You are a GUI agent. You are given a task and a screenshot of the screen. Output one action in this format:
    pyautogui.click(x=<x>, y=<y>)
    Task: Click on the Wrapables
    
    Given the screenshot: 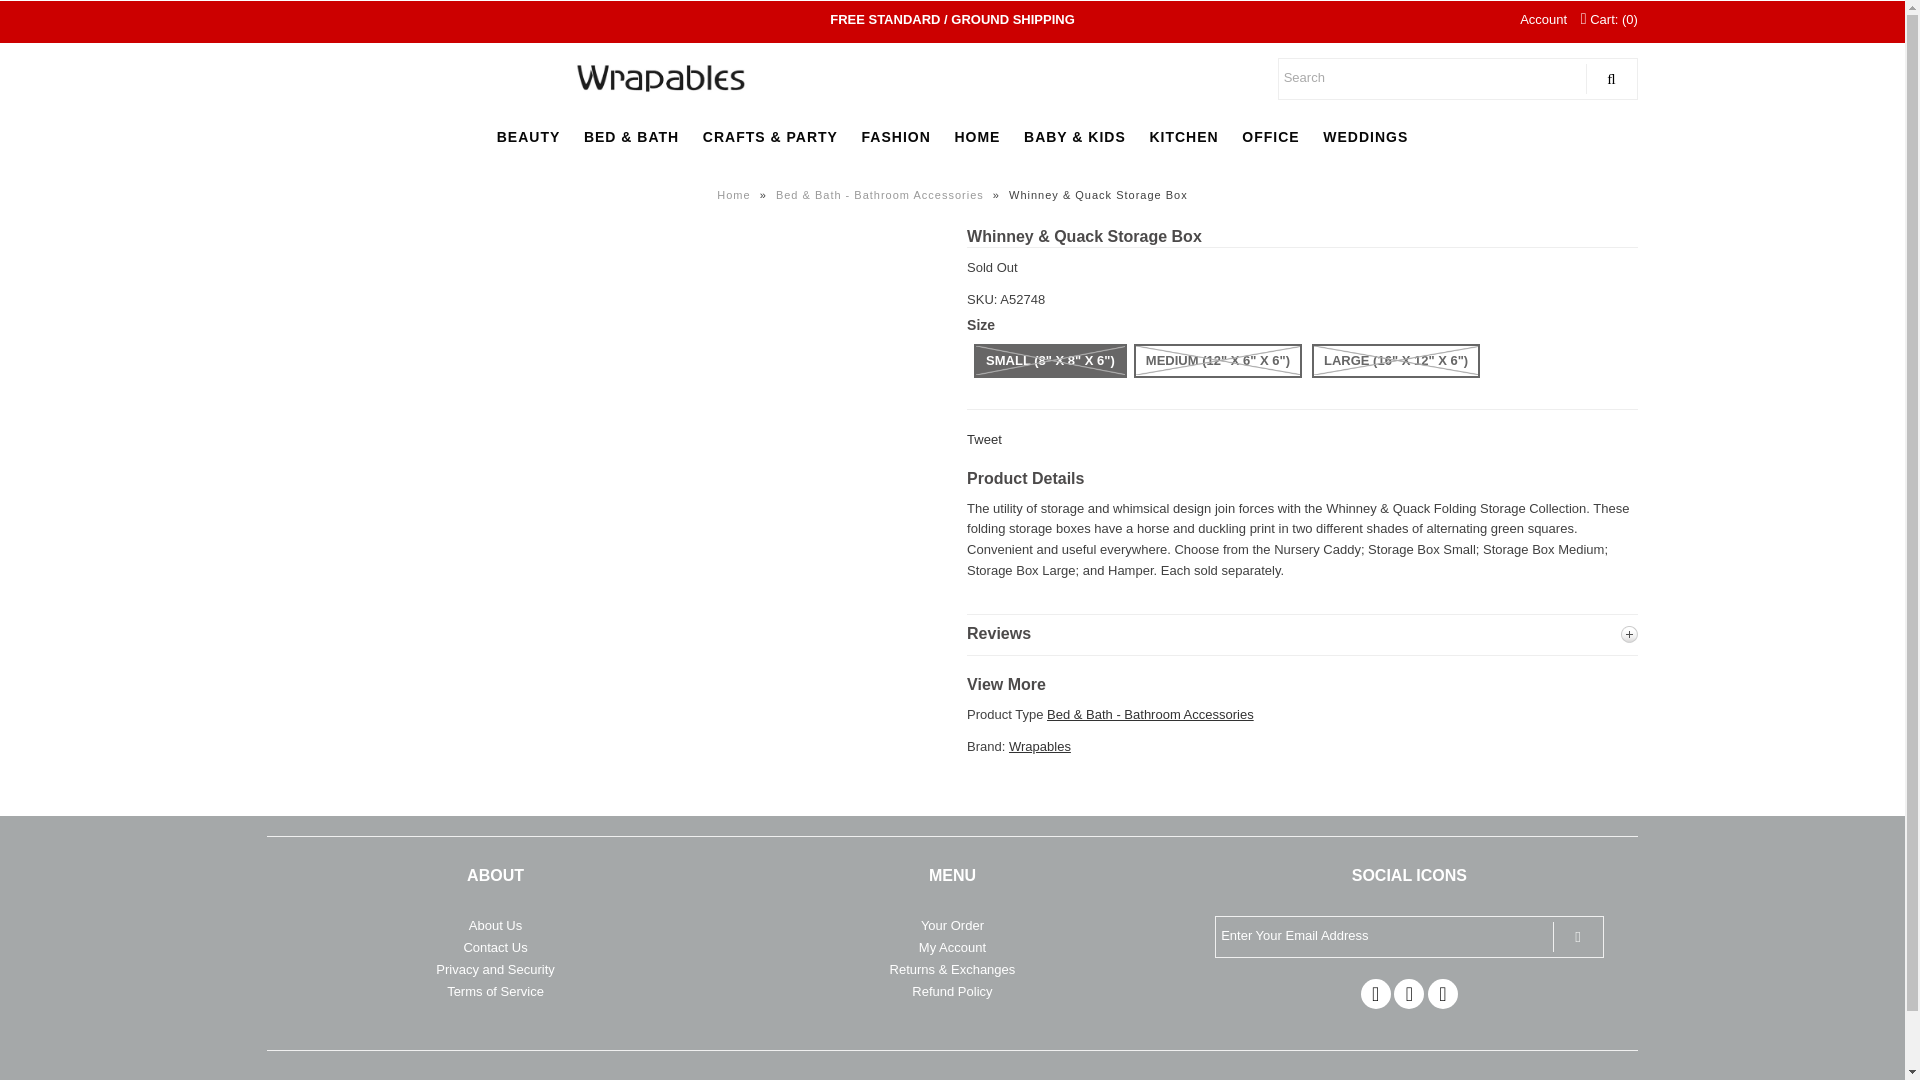 What is the action you would take?
    pyautogui.click(x=1040, y=746)
    